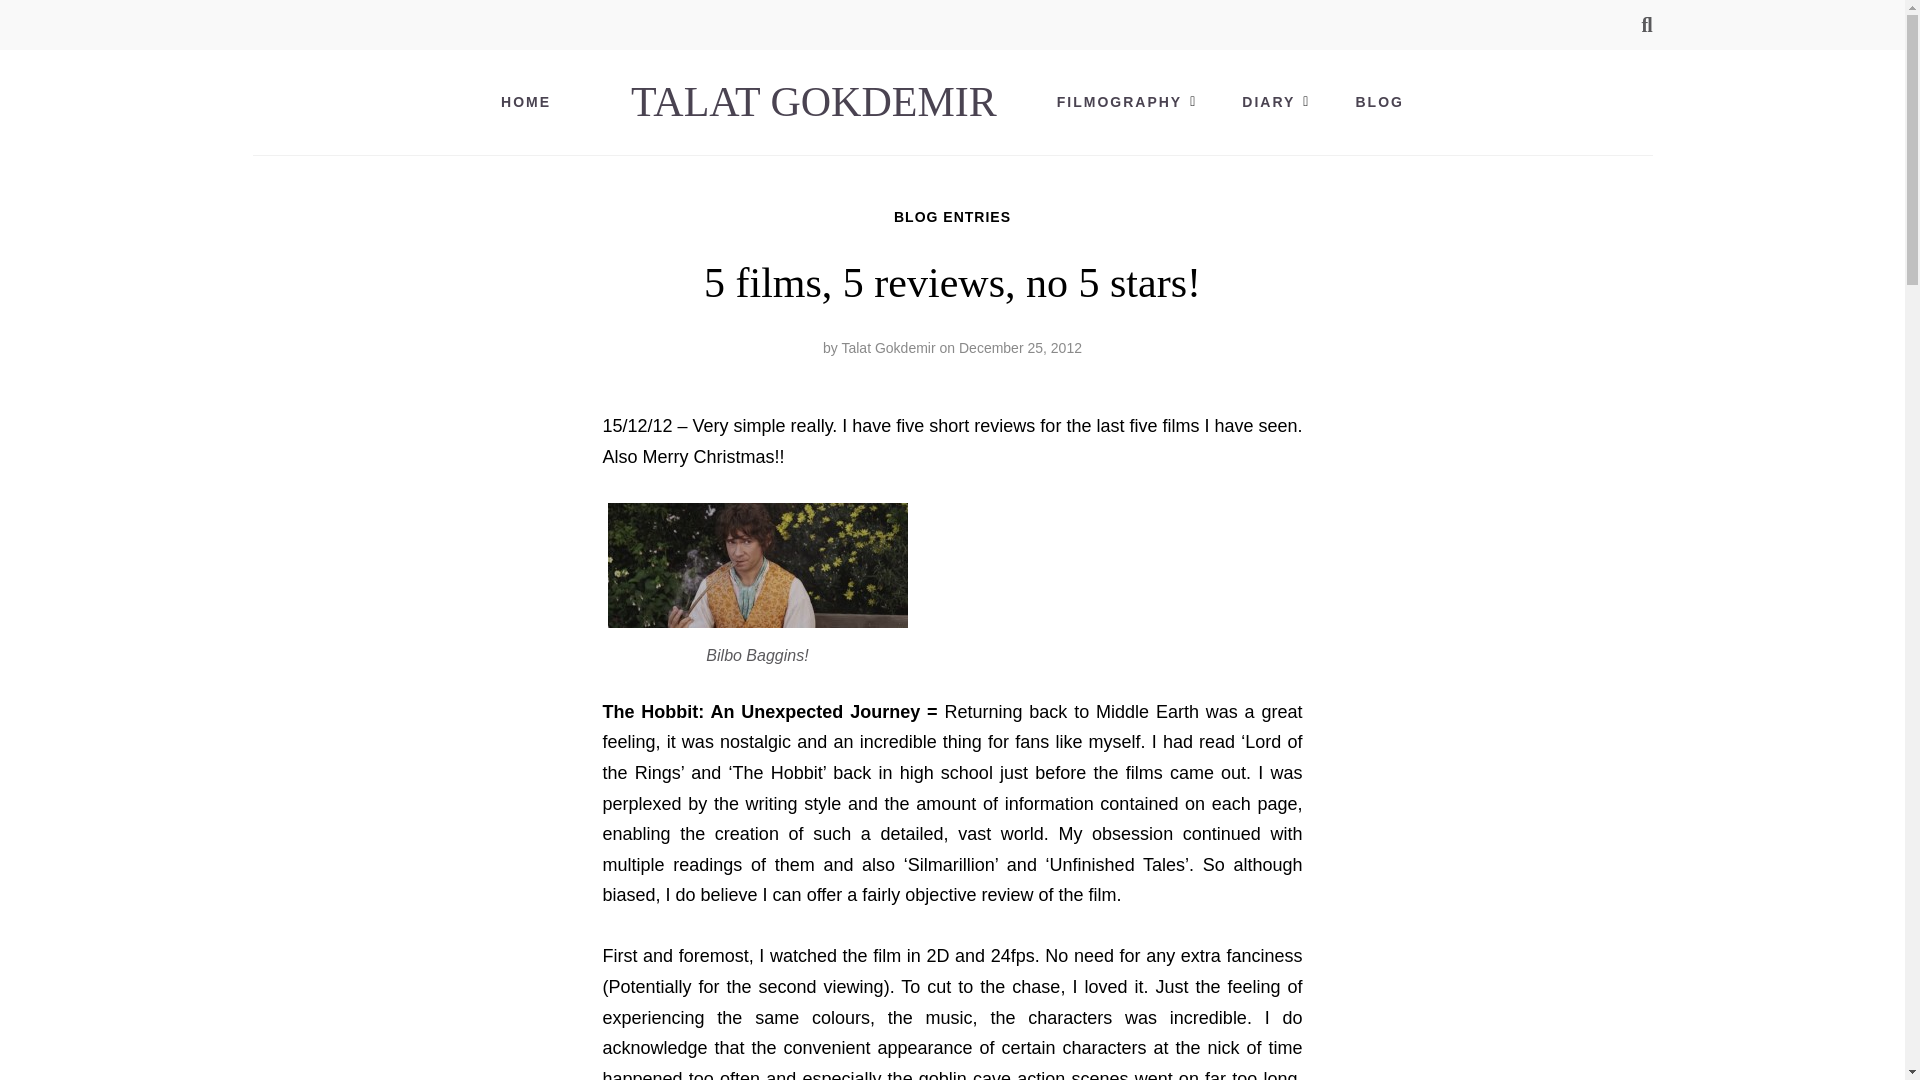  What do you see at coordinates (952, 216) in the screenshot?
I see `BLOG ENTRIES` at bounding box center [952, 216].